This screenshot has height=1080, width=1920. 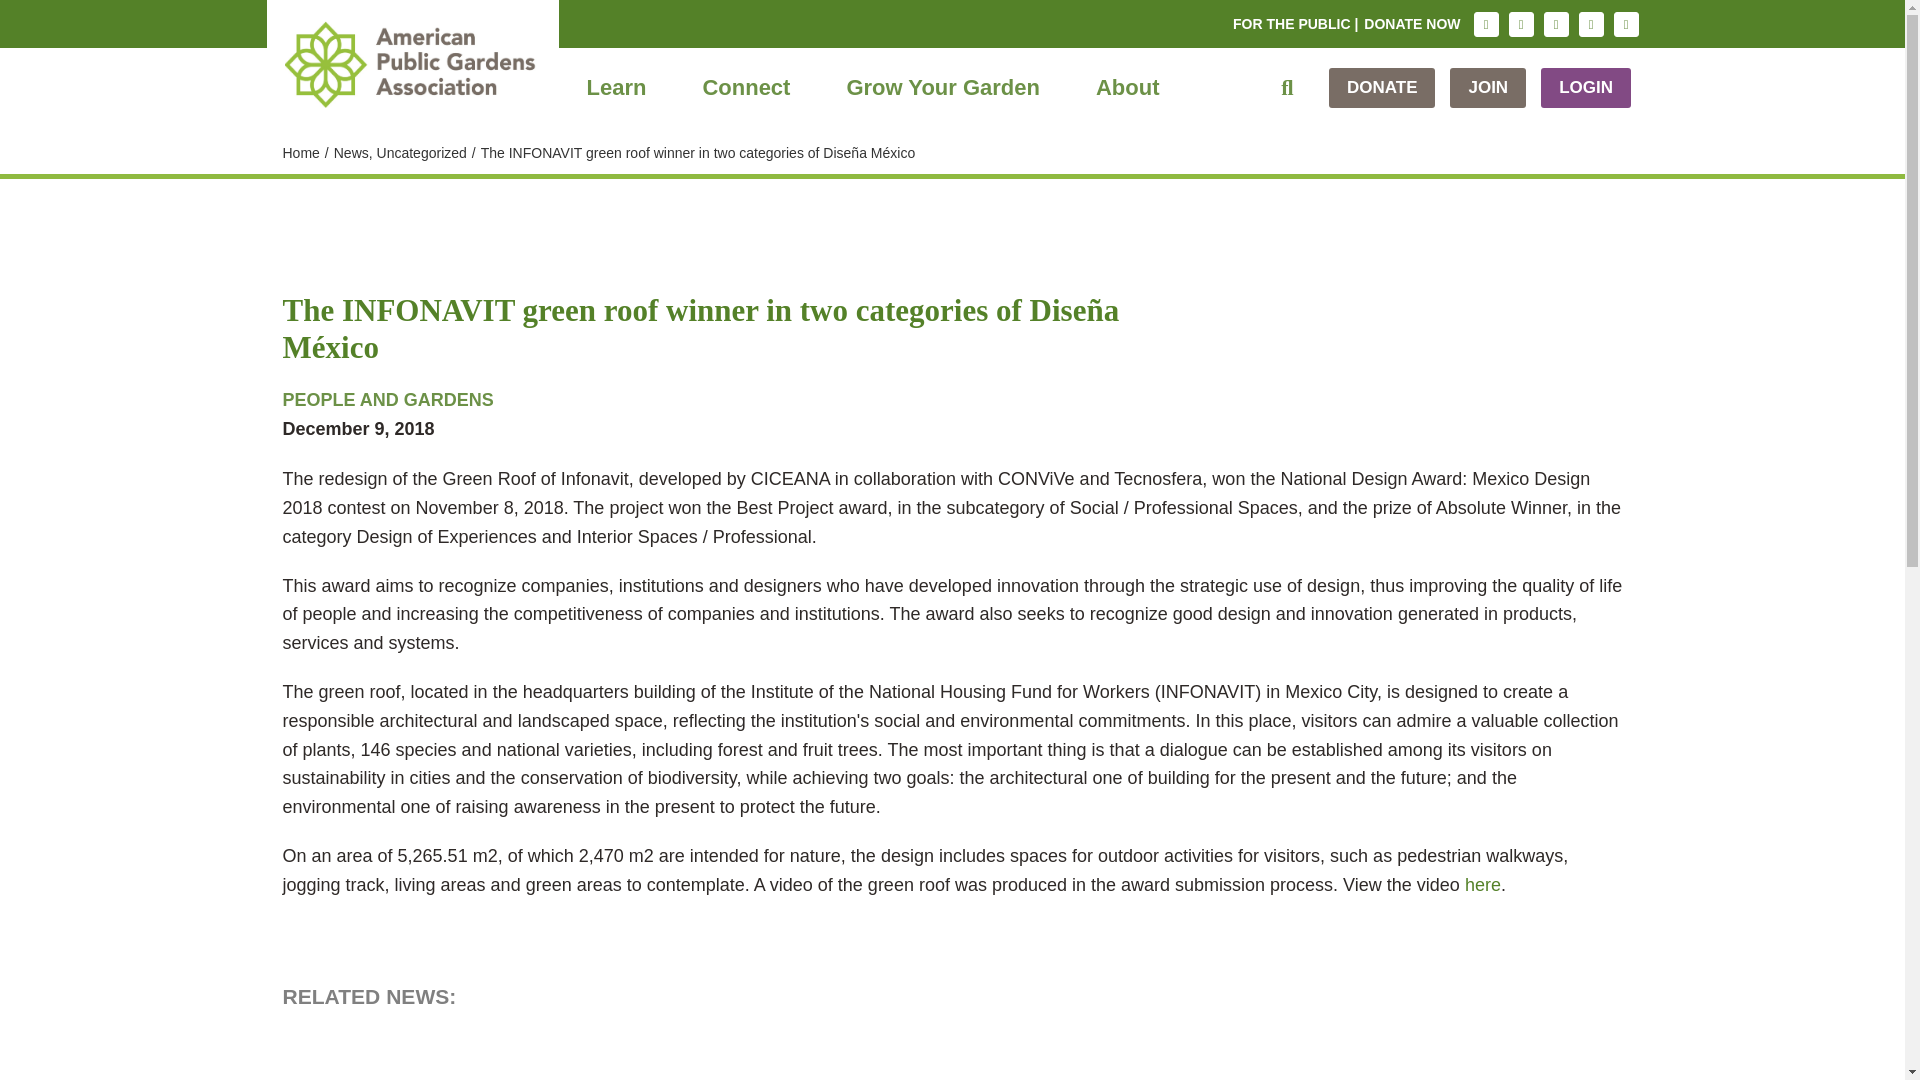 What do you see at coordinates (616, 88) in the screenshot?
I see `Learn` at bounding box center [616, 88].